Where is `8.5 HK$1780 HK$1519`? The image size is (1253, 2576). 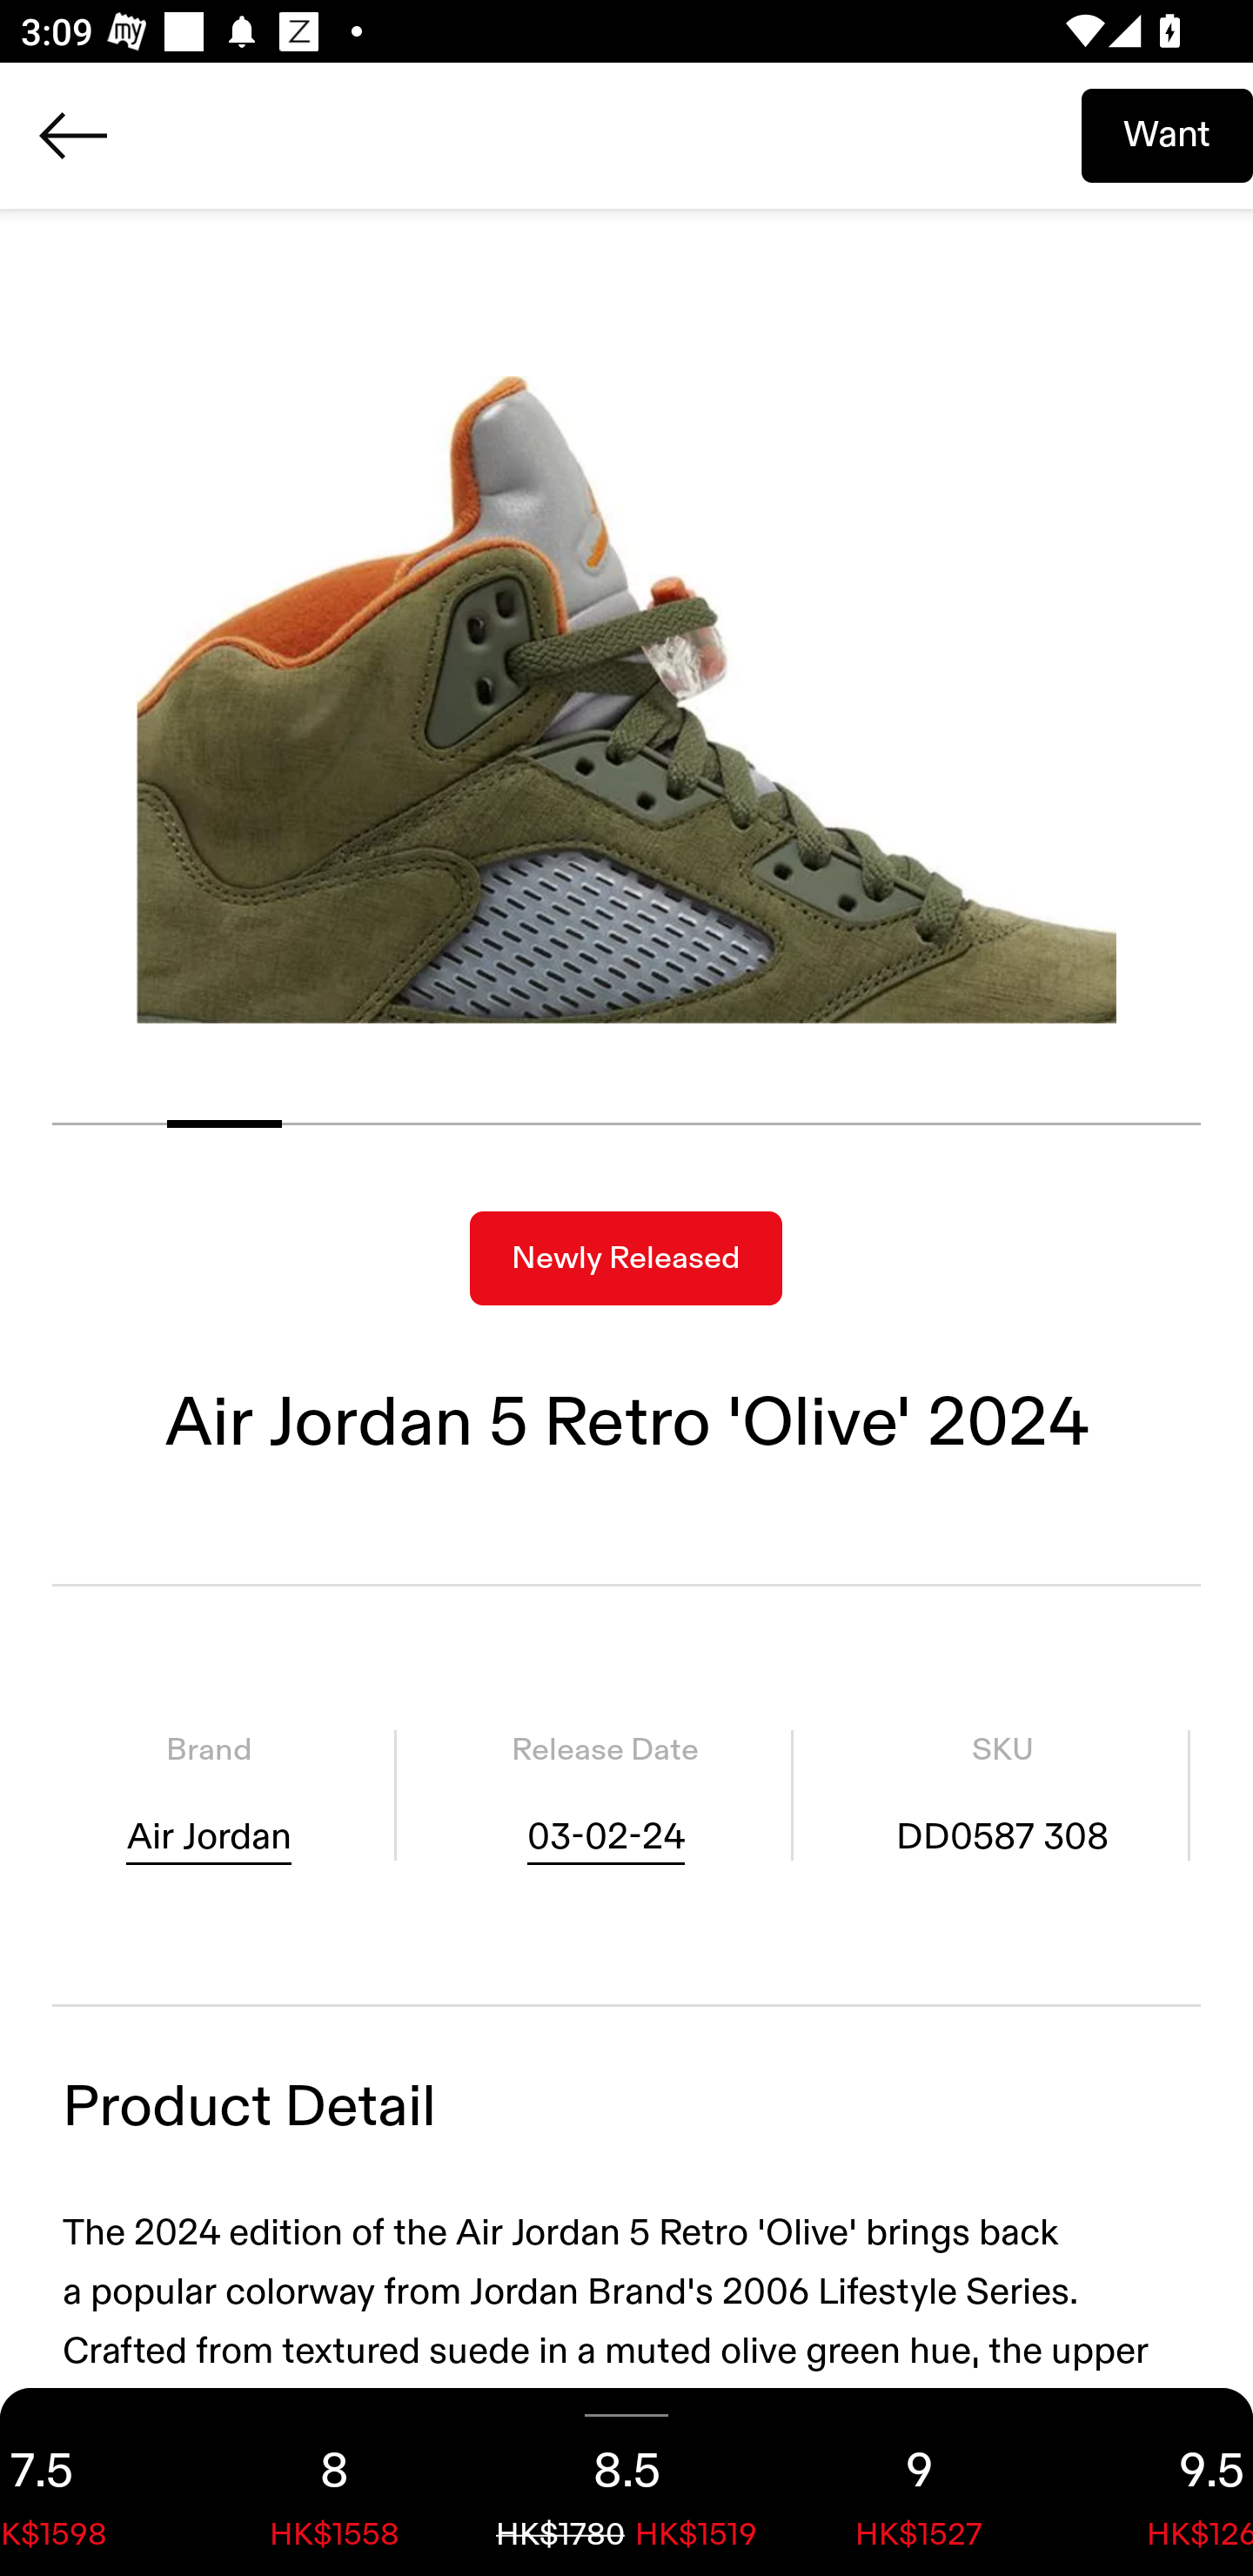 8.5 HK$1780 HK$1519 is located at coordinates (626, 2482).